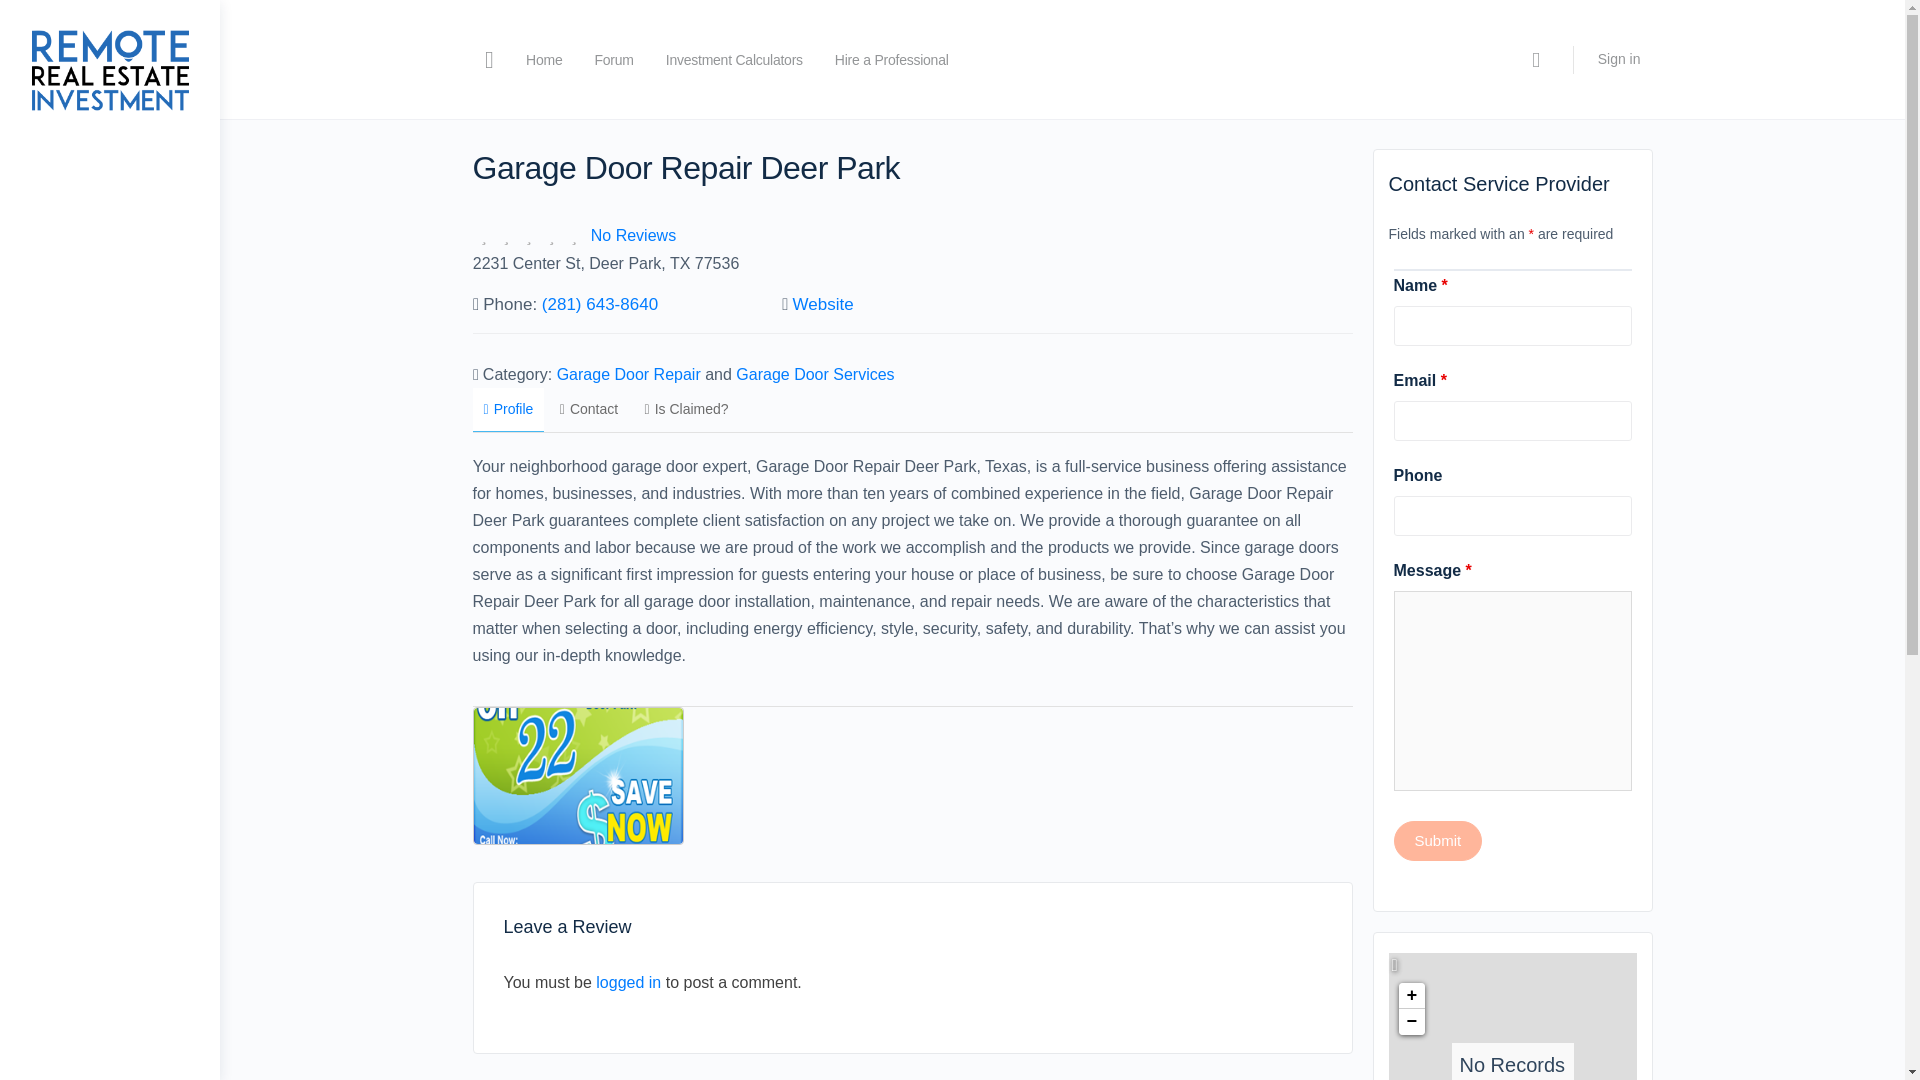 Image resolution: width=1920 pixels, height=1080 pixels. What do you see at coordinates (1619, 58) in the screenshot?
I see `Sign in` at bounding box center [1619, 58].